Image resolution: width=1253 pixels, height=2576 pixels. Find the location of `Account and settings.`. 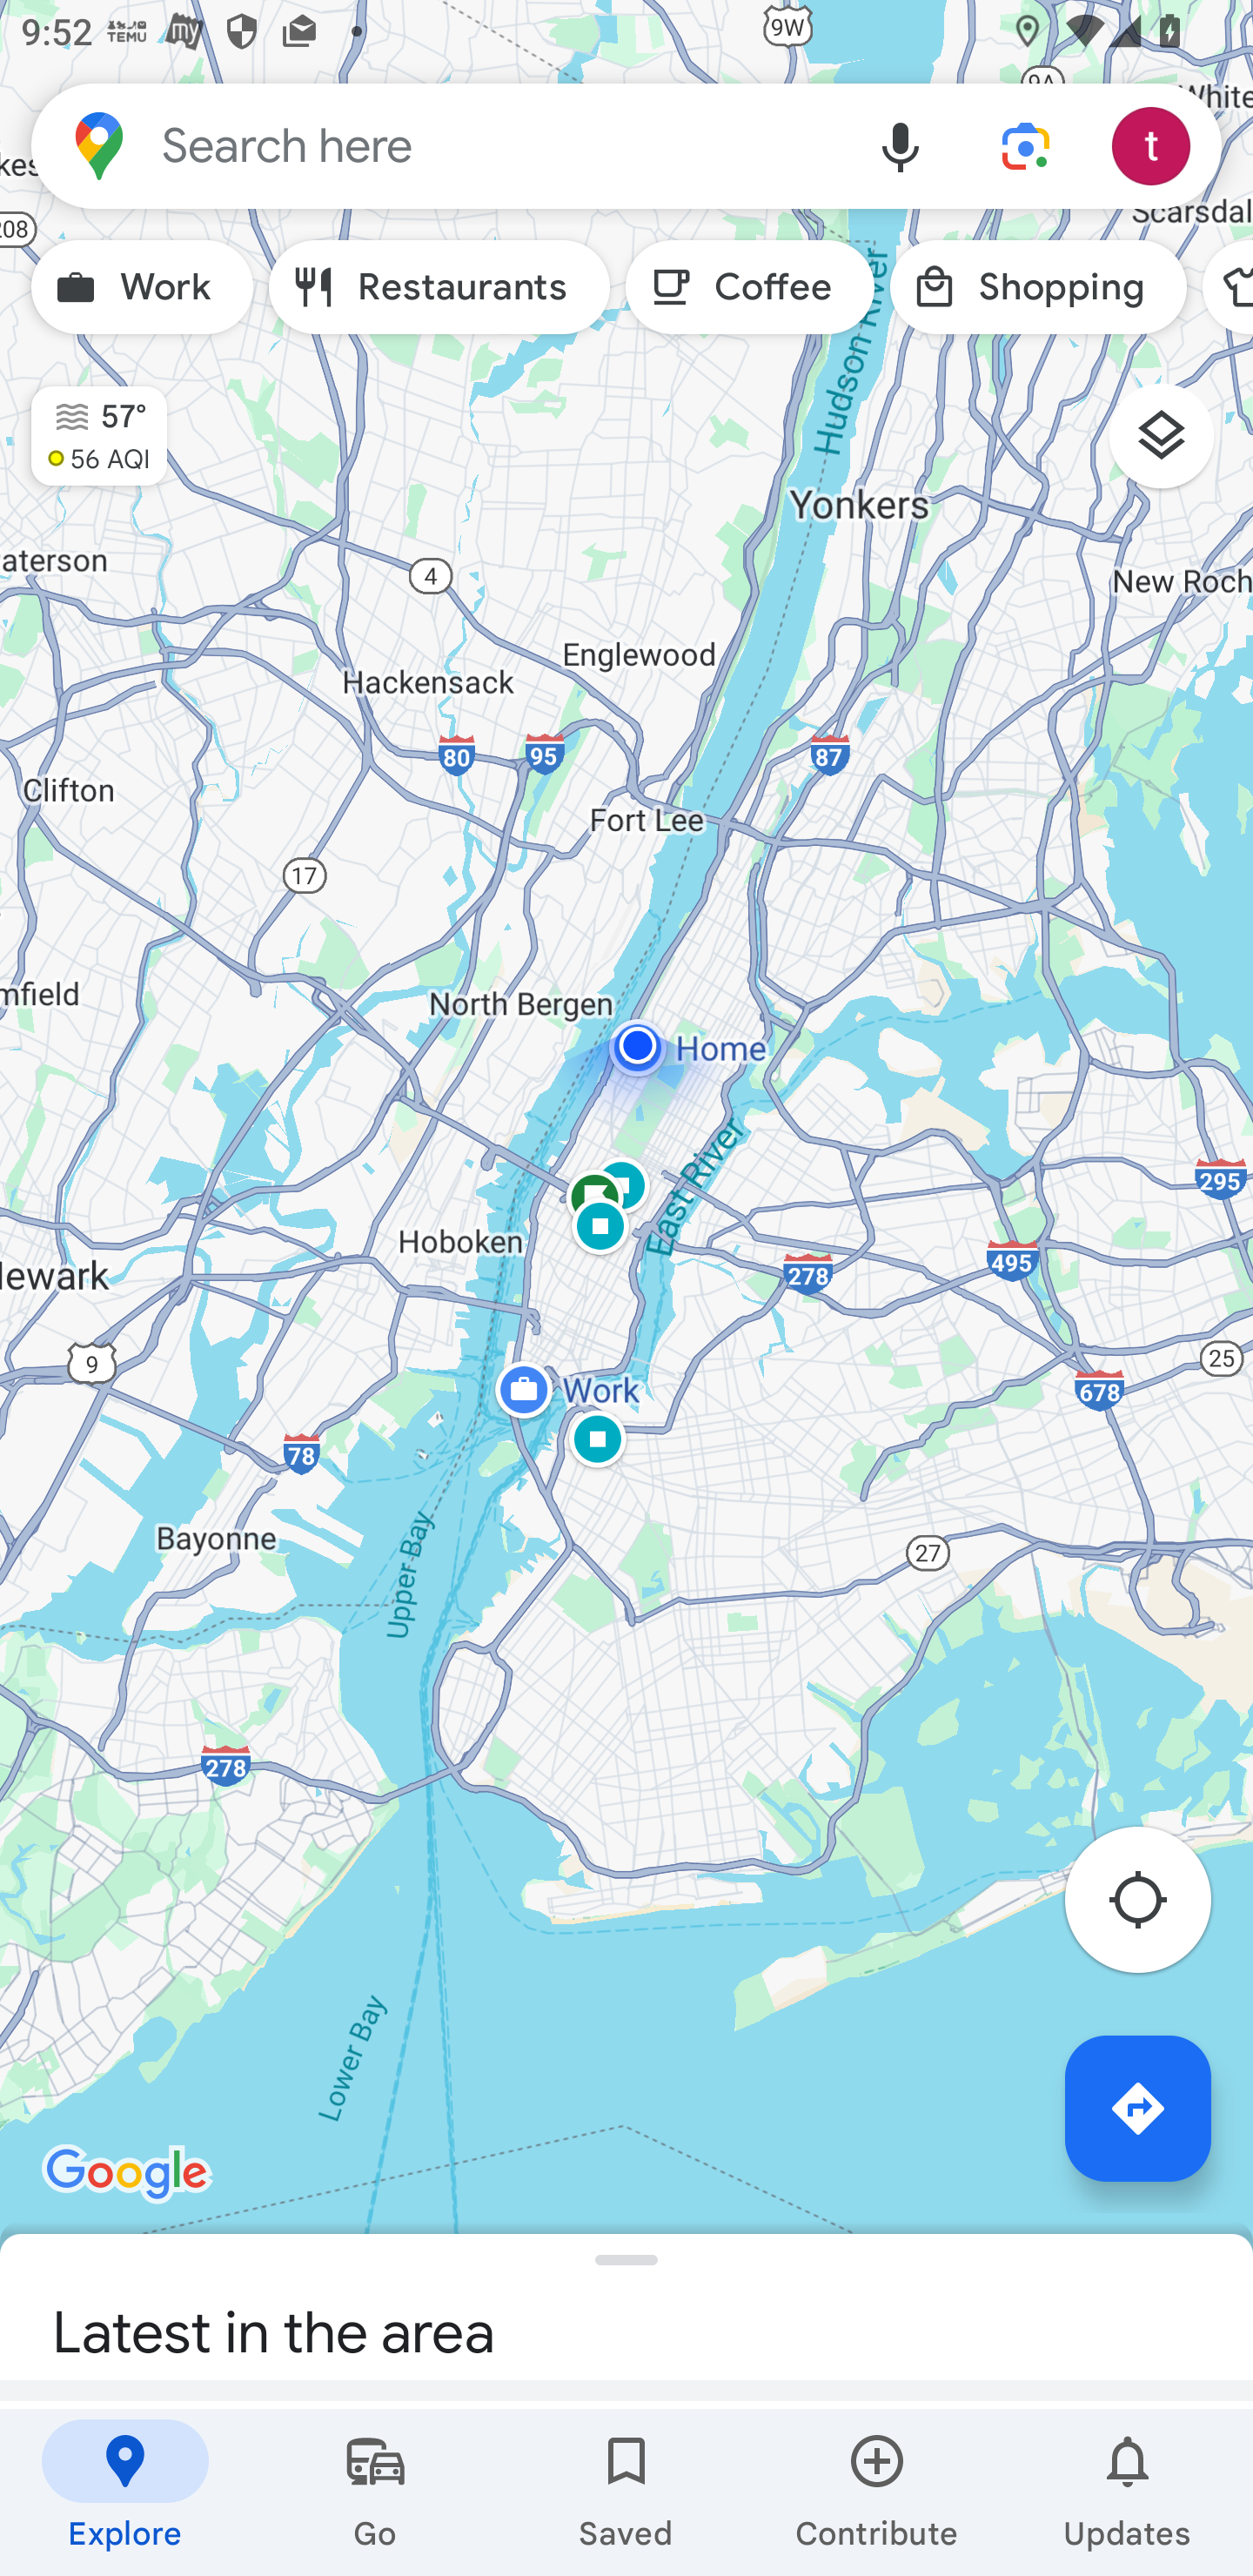

Account and settings. is located at coordinates (1156, 144).